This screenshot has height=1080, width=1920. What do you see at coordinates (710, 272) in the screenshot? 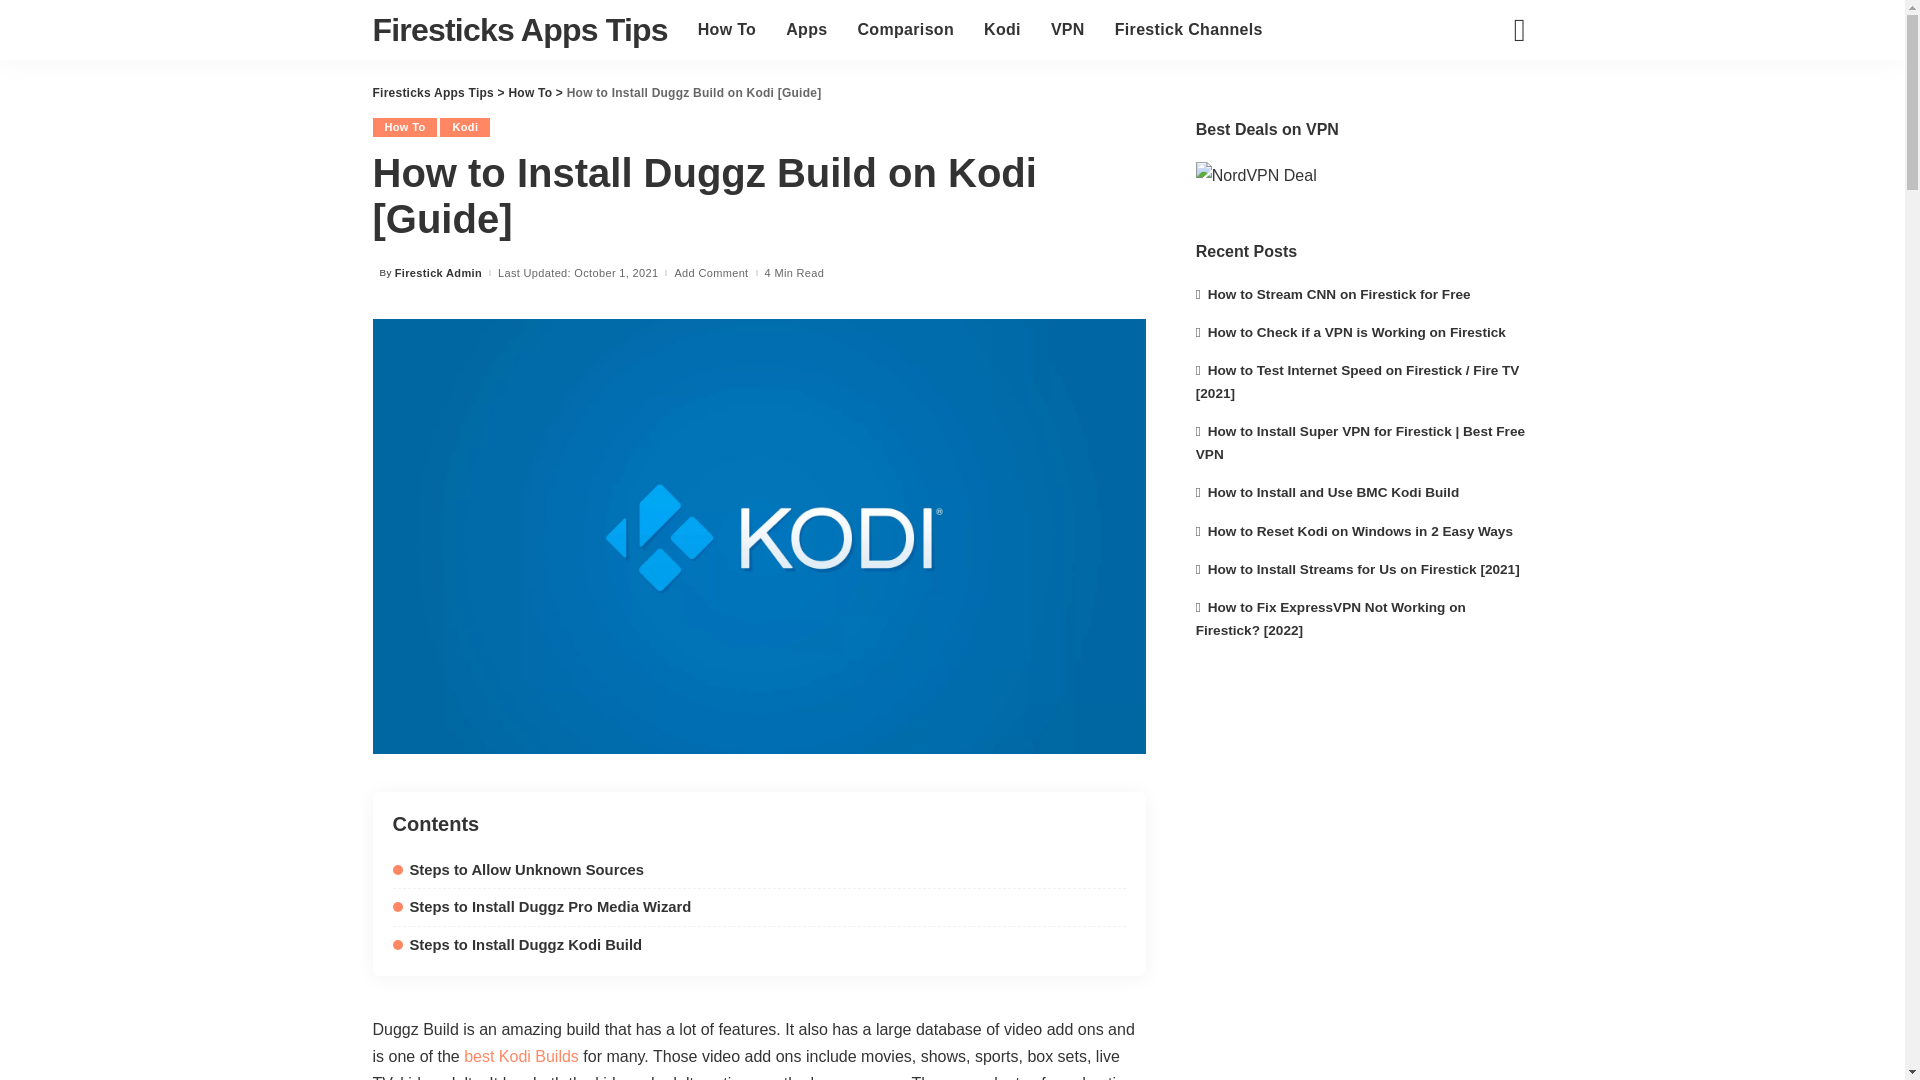
I see `Add Comment` at bounding box center [710, 272].